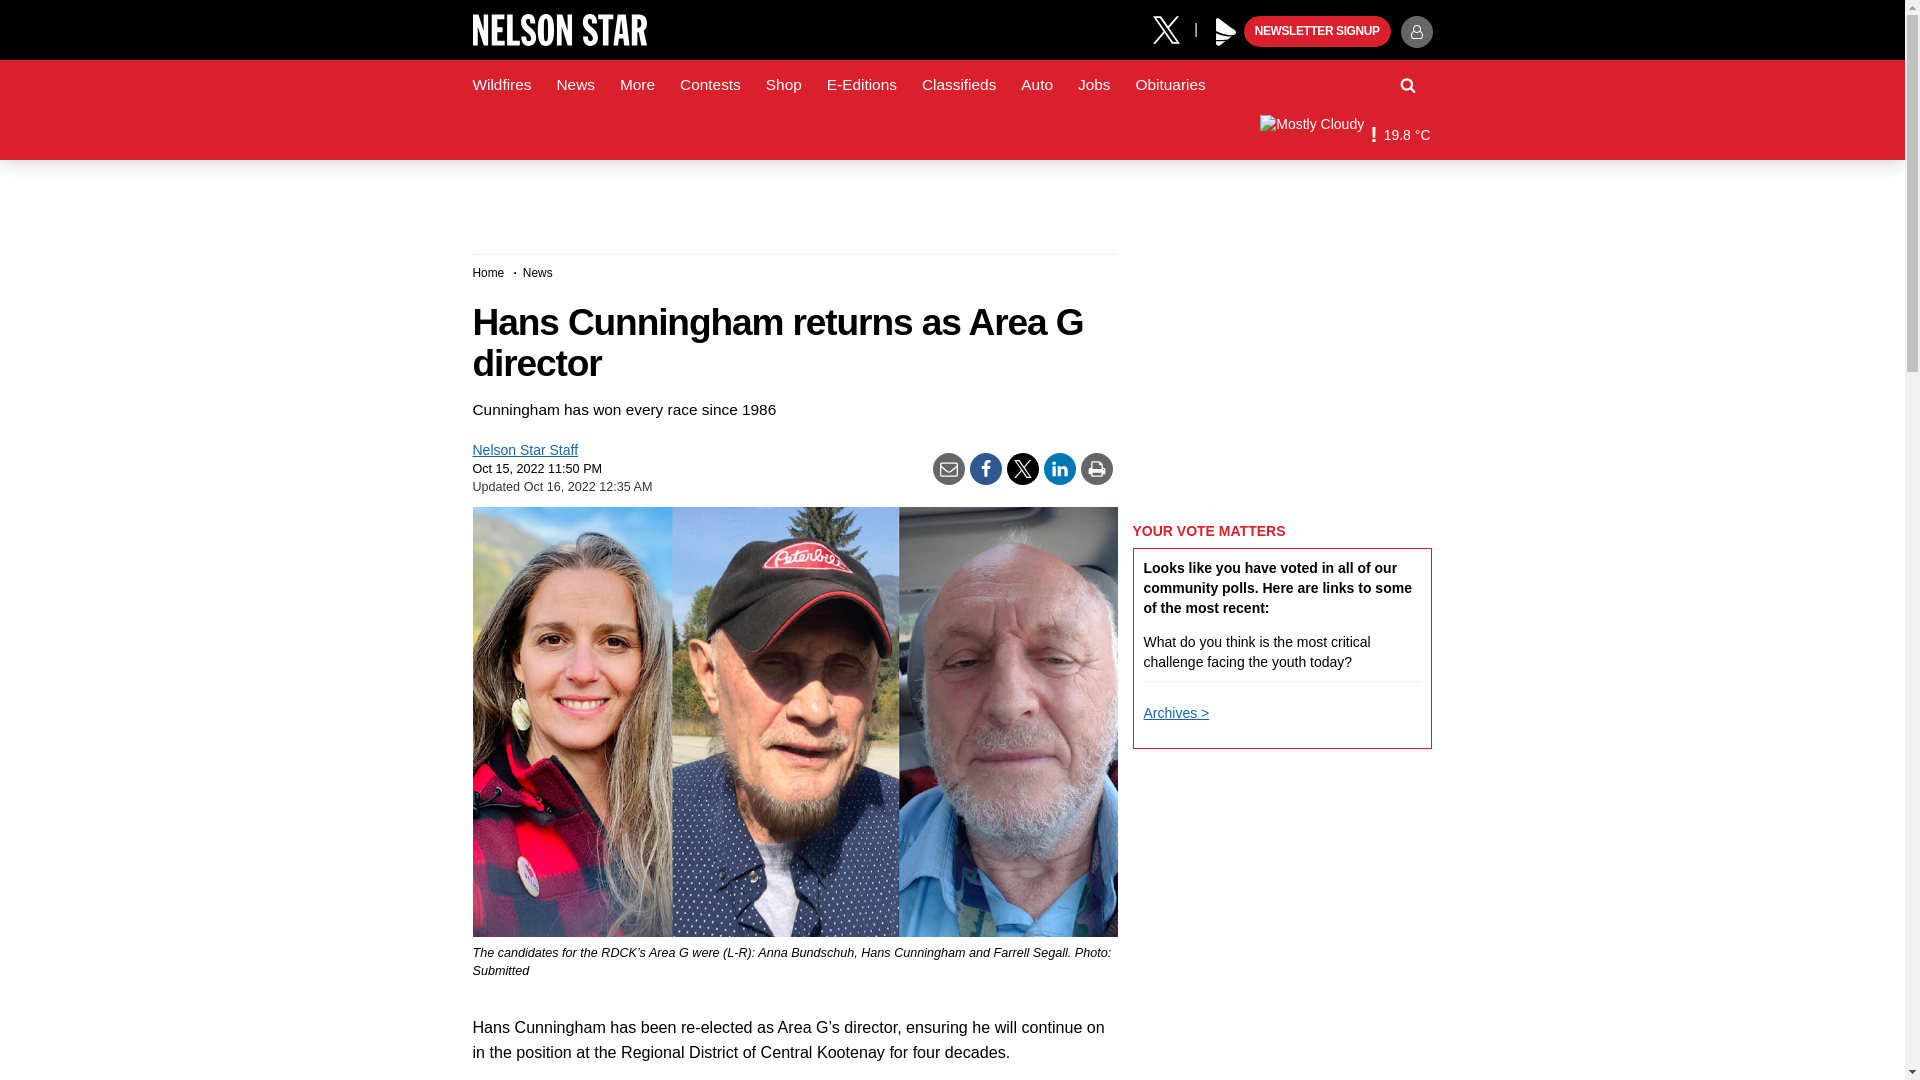  I want to click on X, so click(1173, 28).